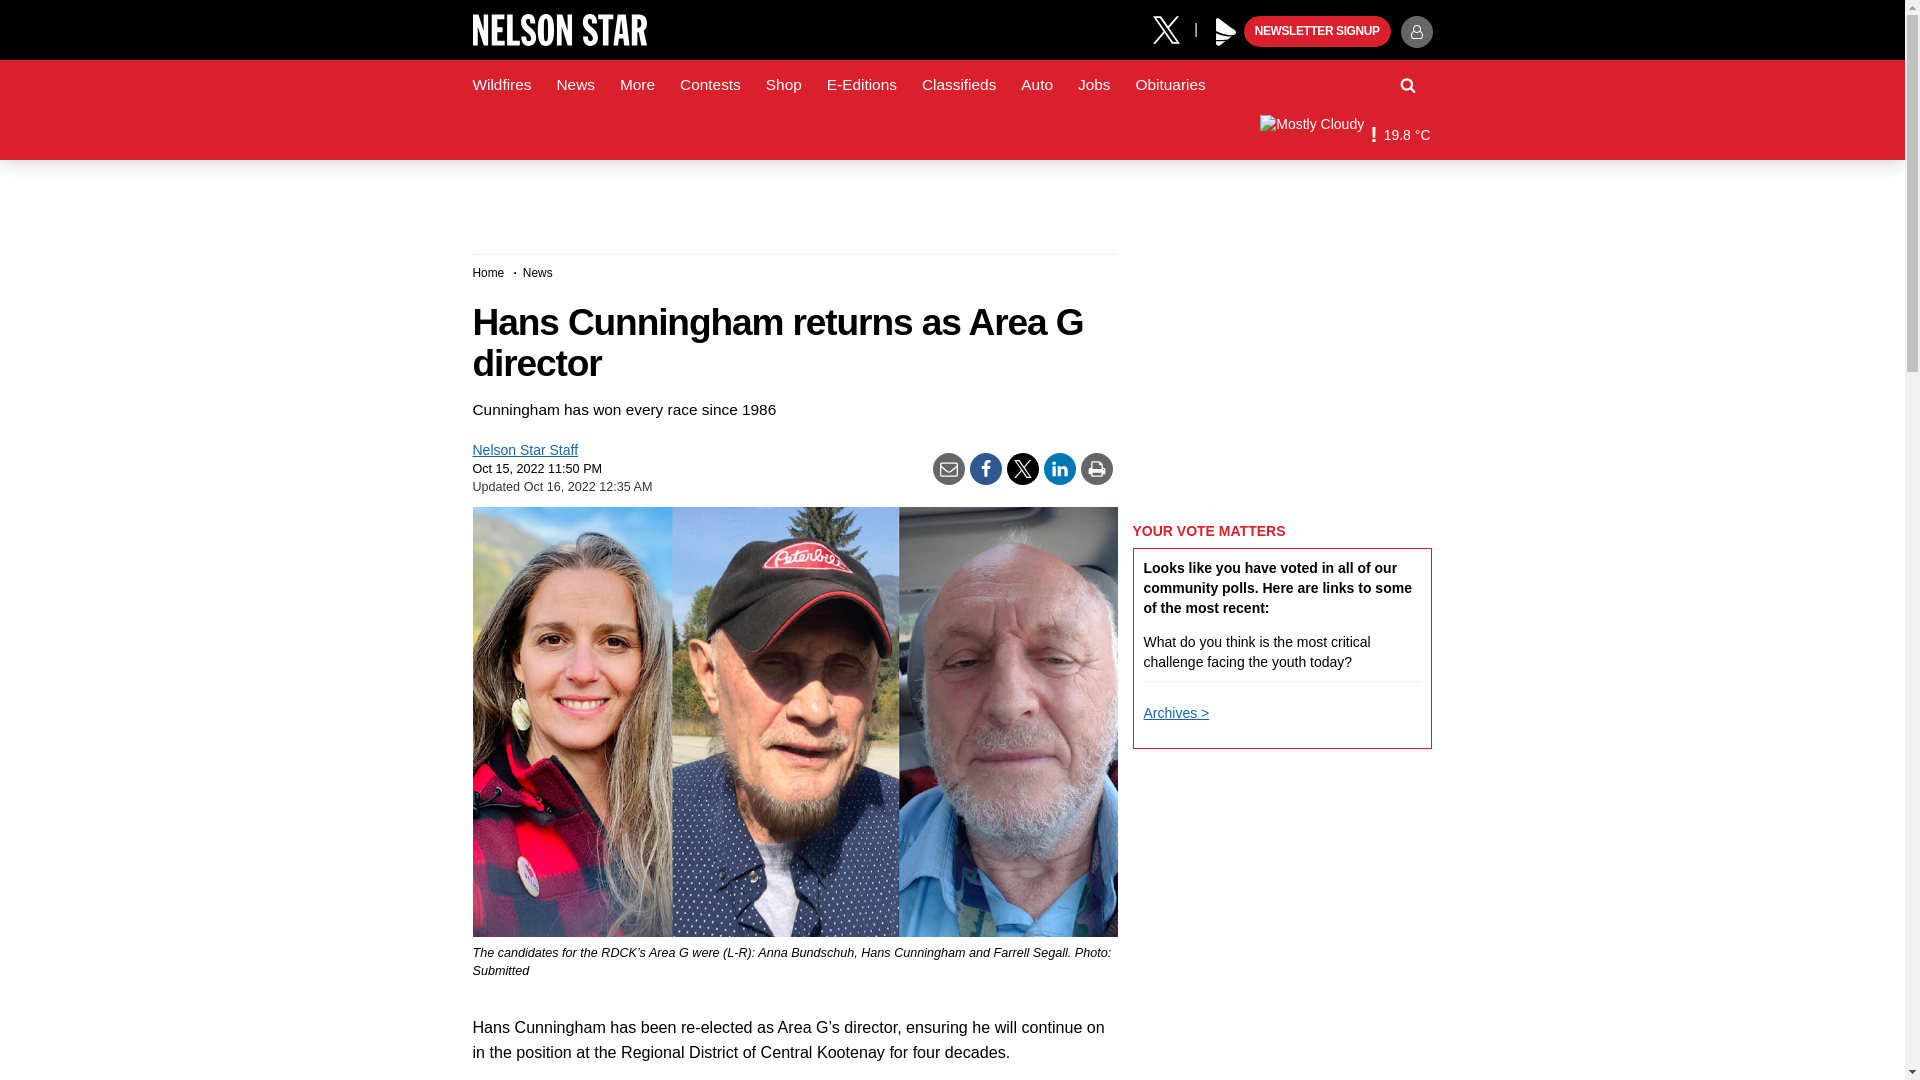  I want to click on X, so click(1173, 28).